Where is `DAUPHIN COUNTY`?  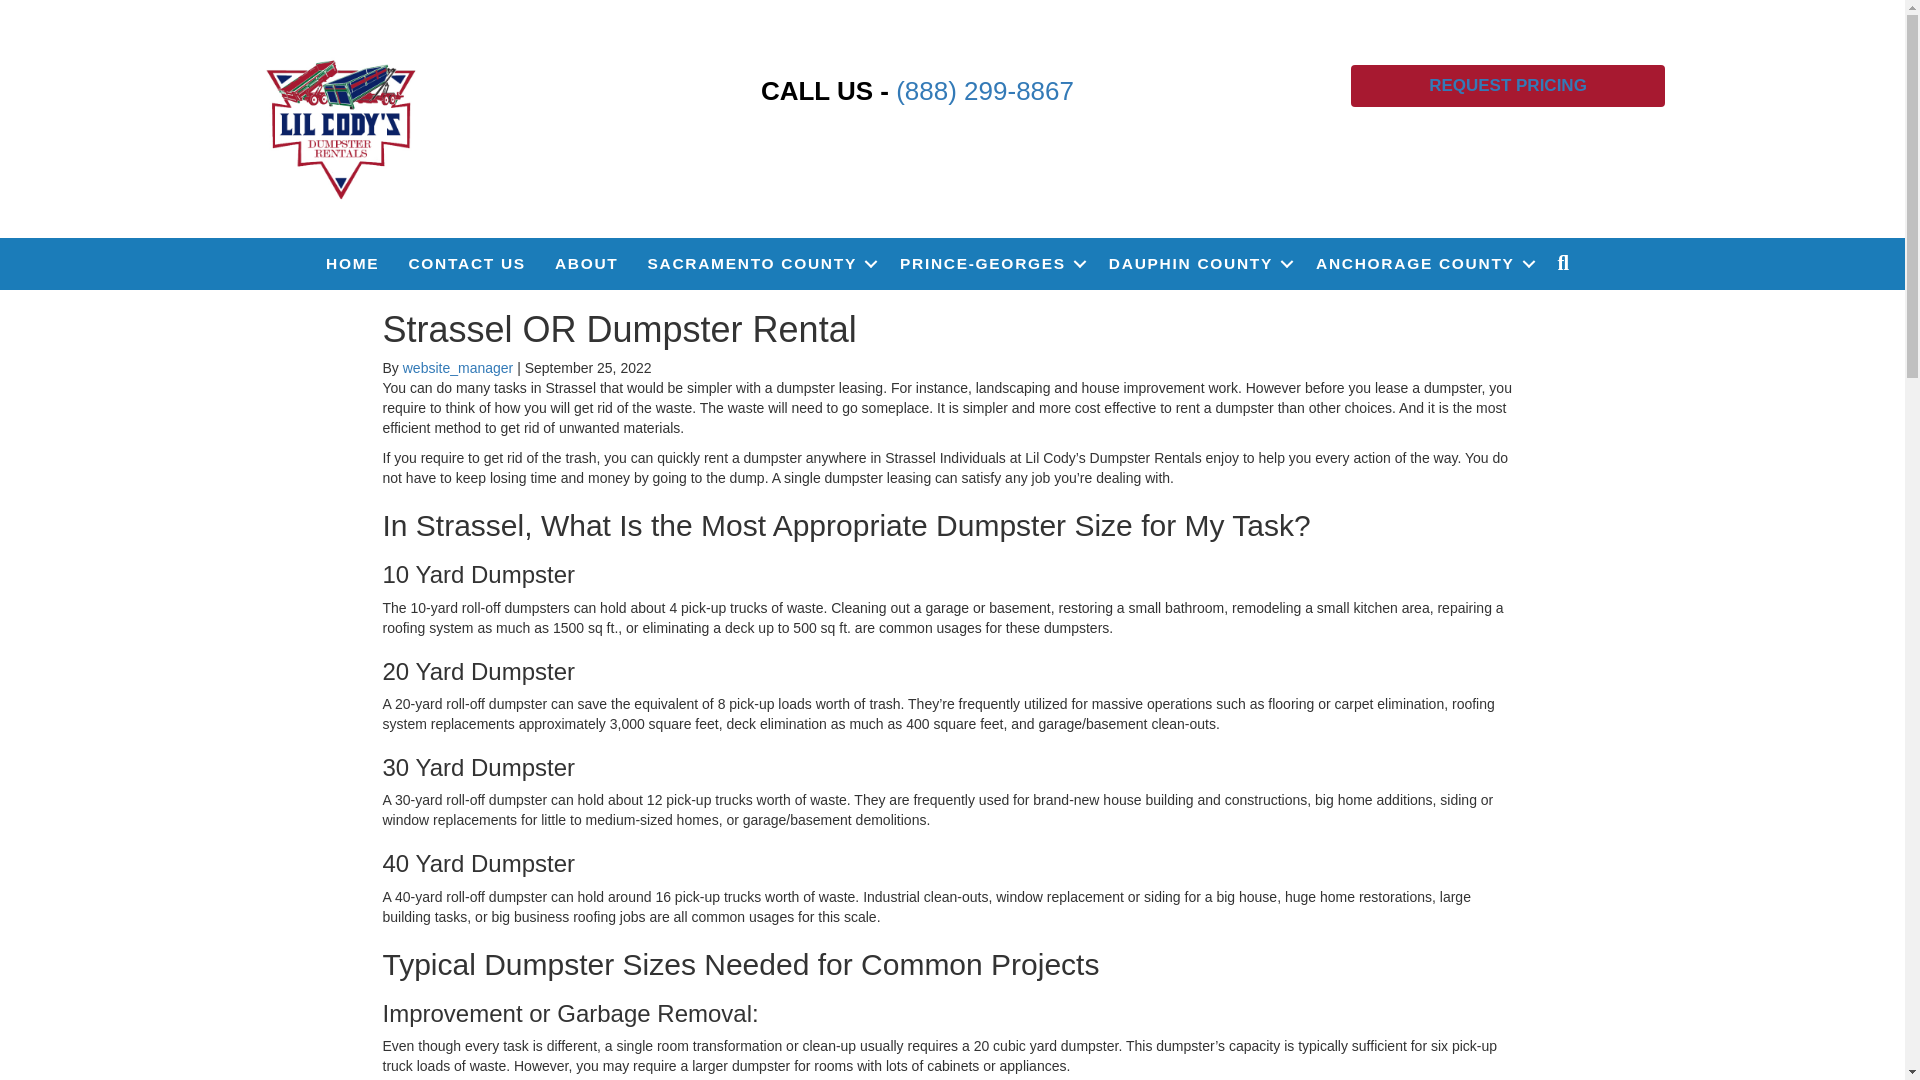
DAUPHIN COUNTY is located at coordinates (1198, 264).